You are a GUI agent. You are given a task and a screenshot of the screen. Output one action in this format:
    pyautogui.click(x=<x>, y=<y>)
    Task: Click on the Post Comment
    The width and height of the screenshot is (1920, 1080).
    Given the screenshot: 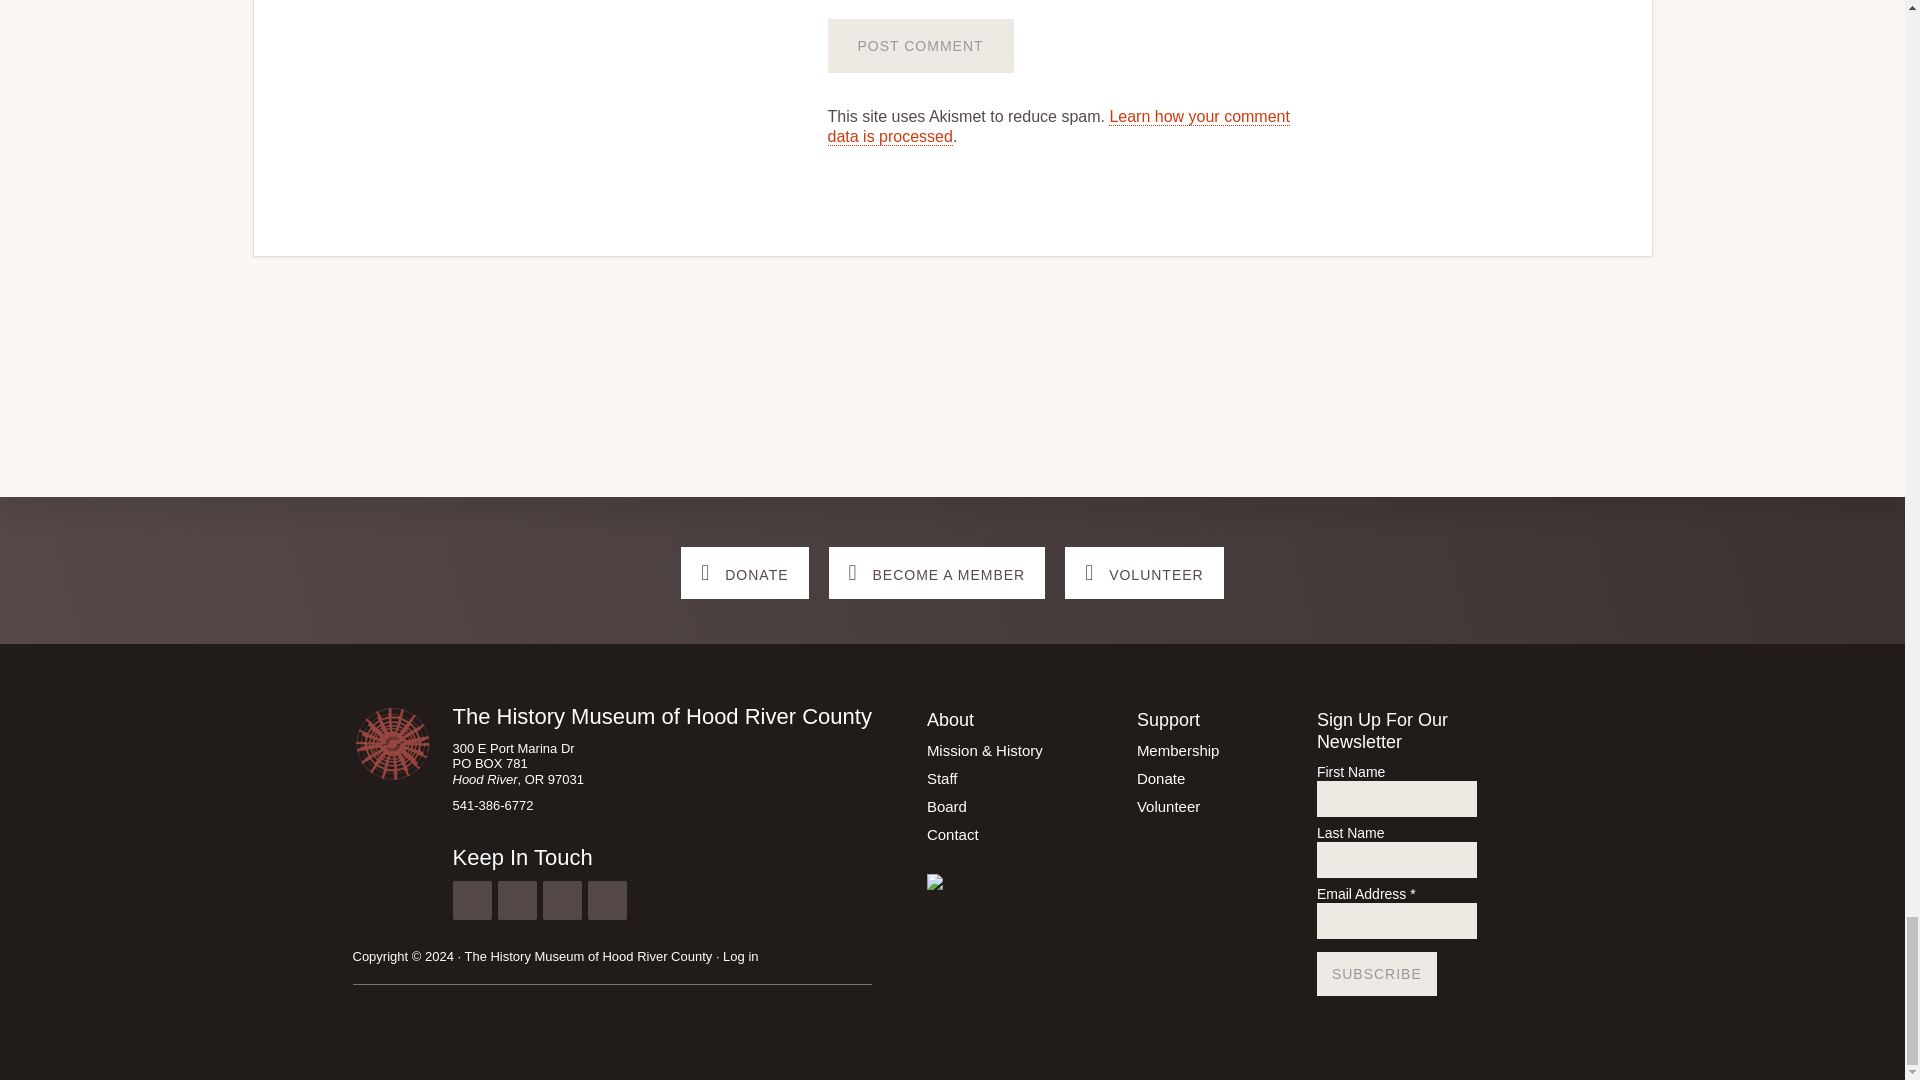 What is the action you would take?
    pyautogui.click(x=920, y=46)
    